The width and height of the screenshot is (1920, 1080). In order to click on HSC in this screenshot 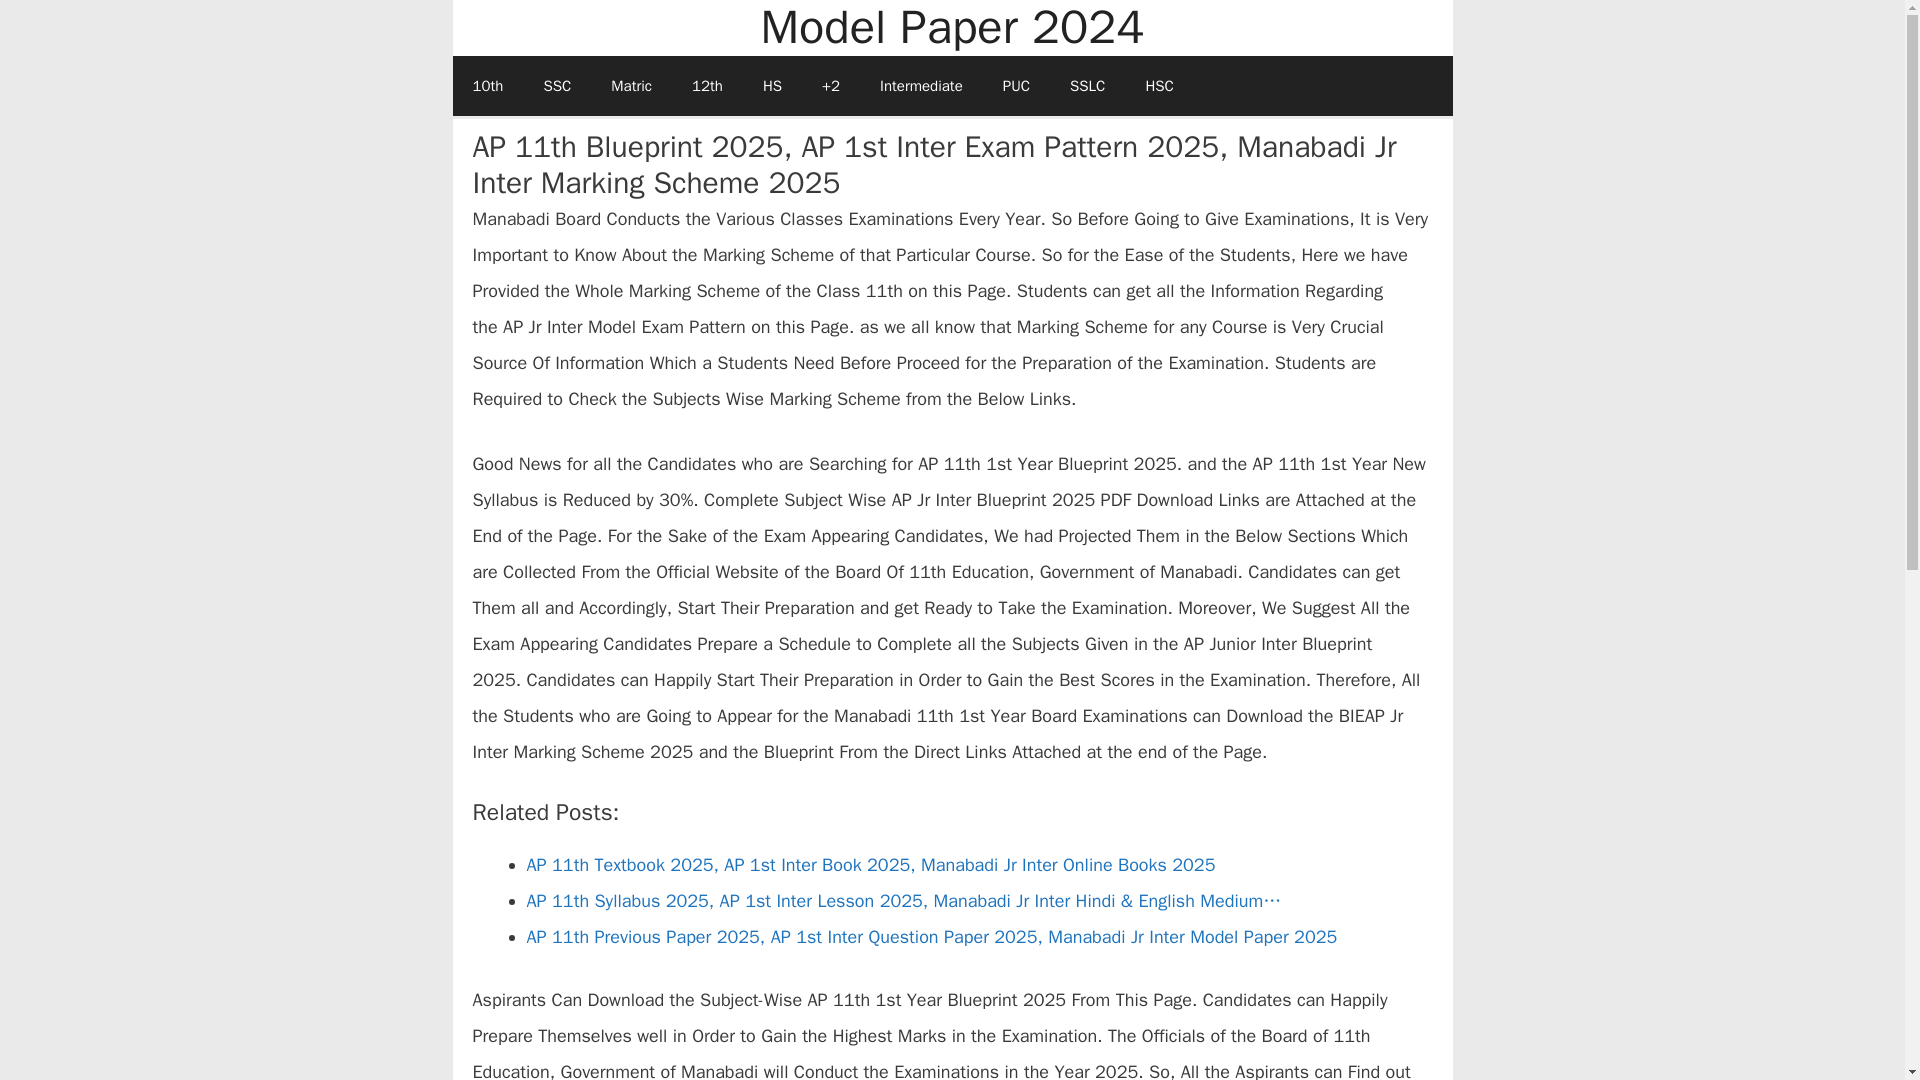, I will do `click(1158, 86)`.